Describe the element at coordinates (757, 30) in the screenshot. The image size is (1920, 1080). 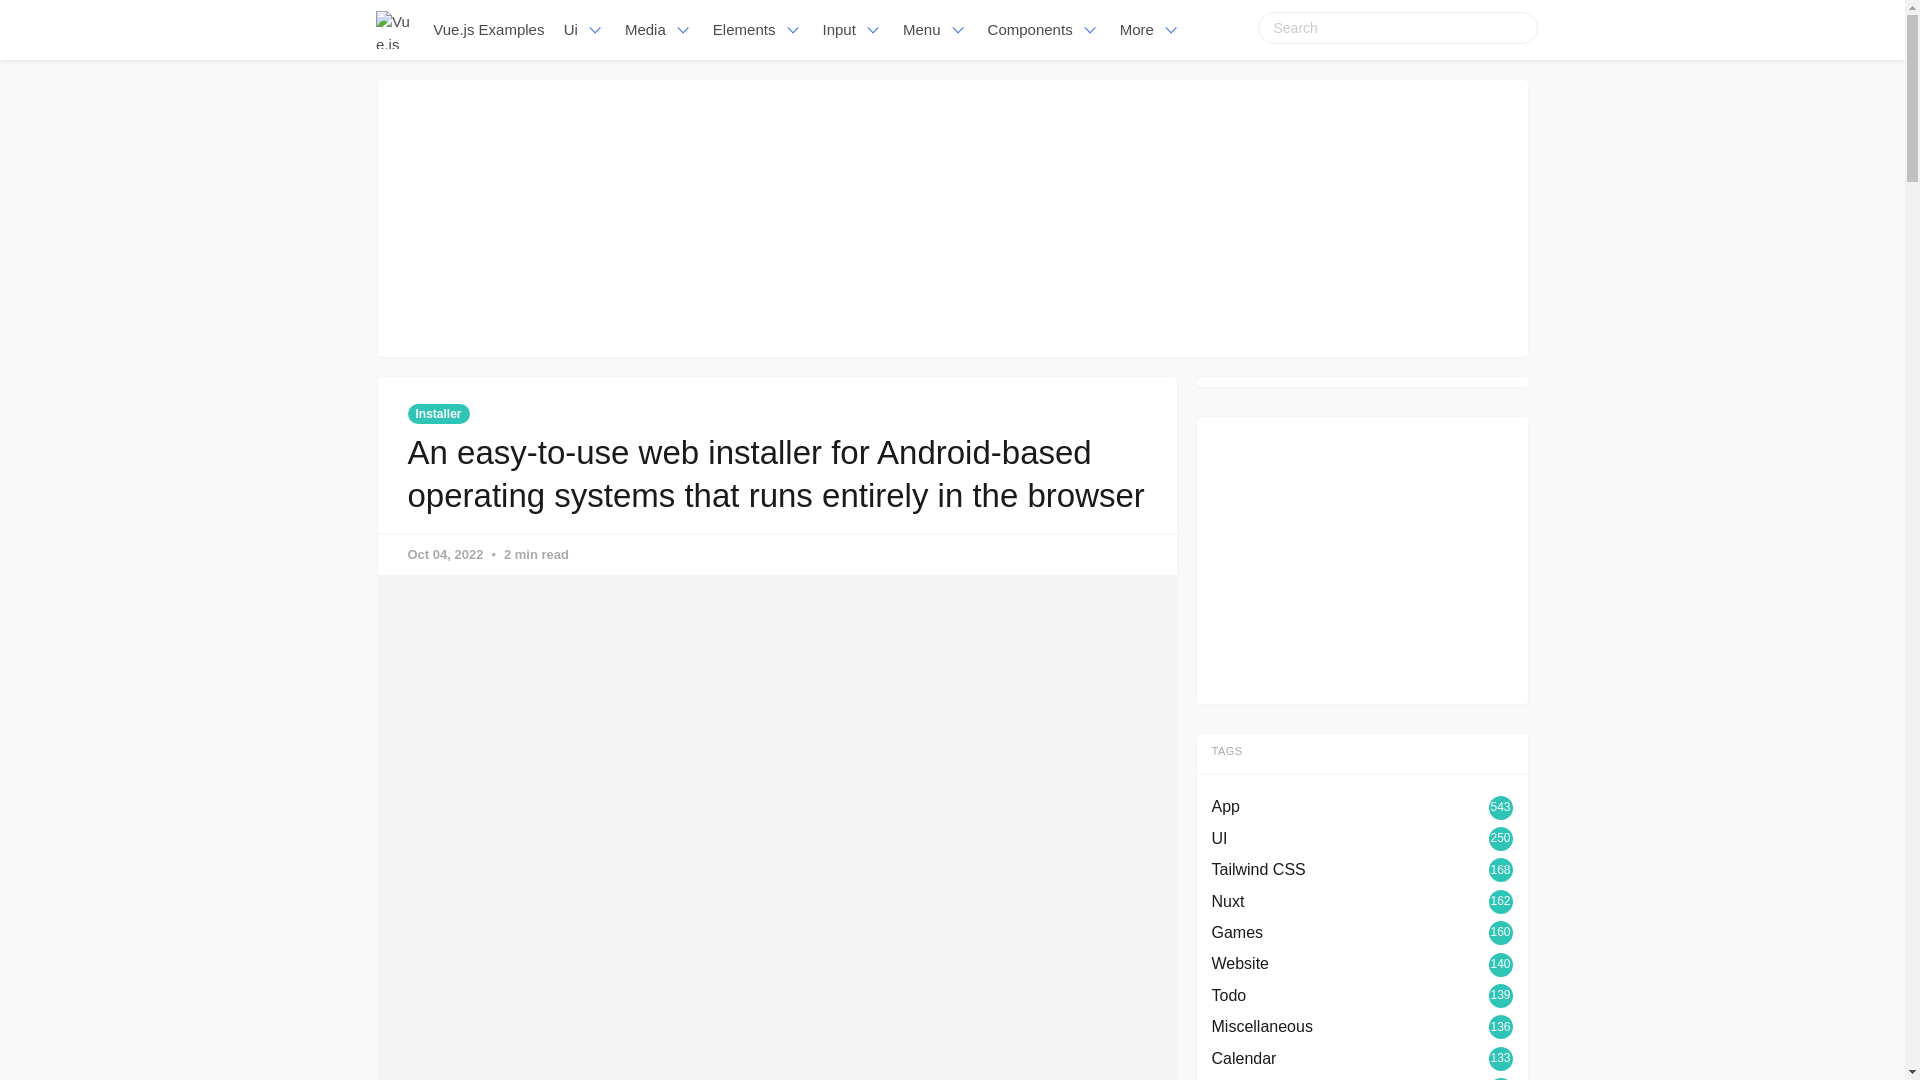
I see `Elements` at that location.